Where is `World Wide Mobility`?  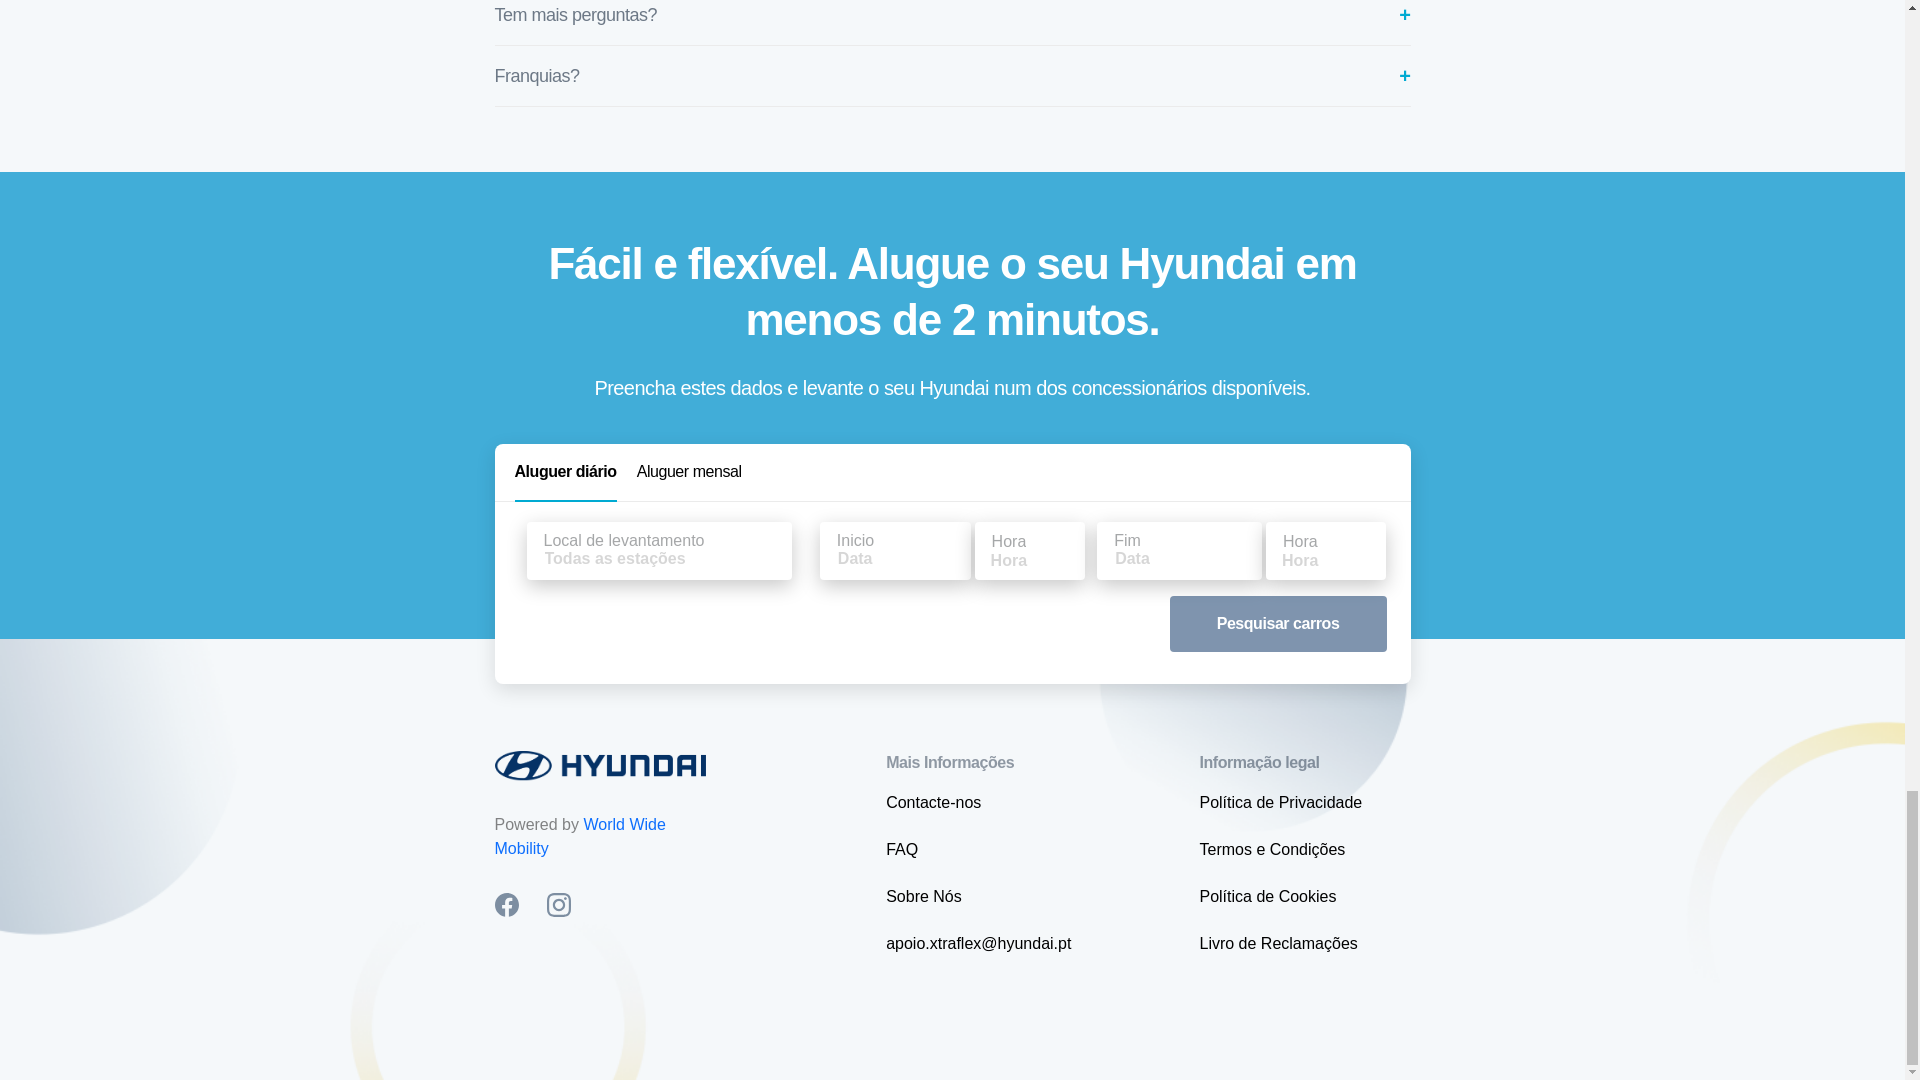
World Wide Mobility is located at coordinates (578, 836).